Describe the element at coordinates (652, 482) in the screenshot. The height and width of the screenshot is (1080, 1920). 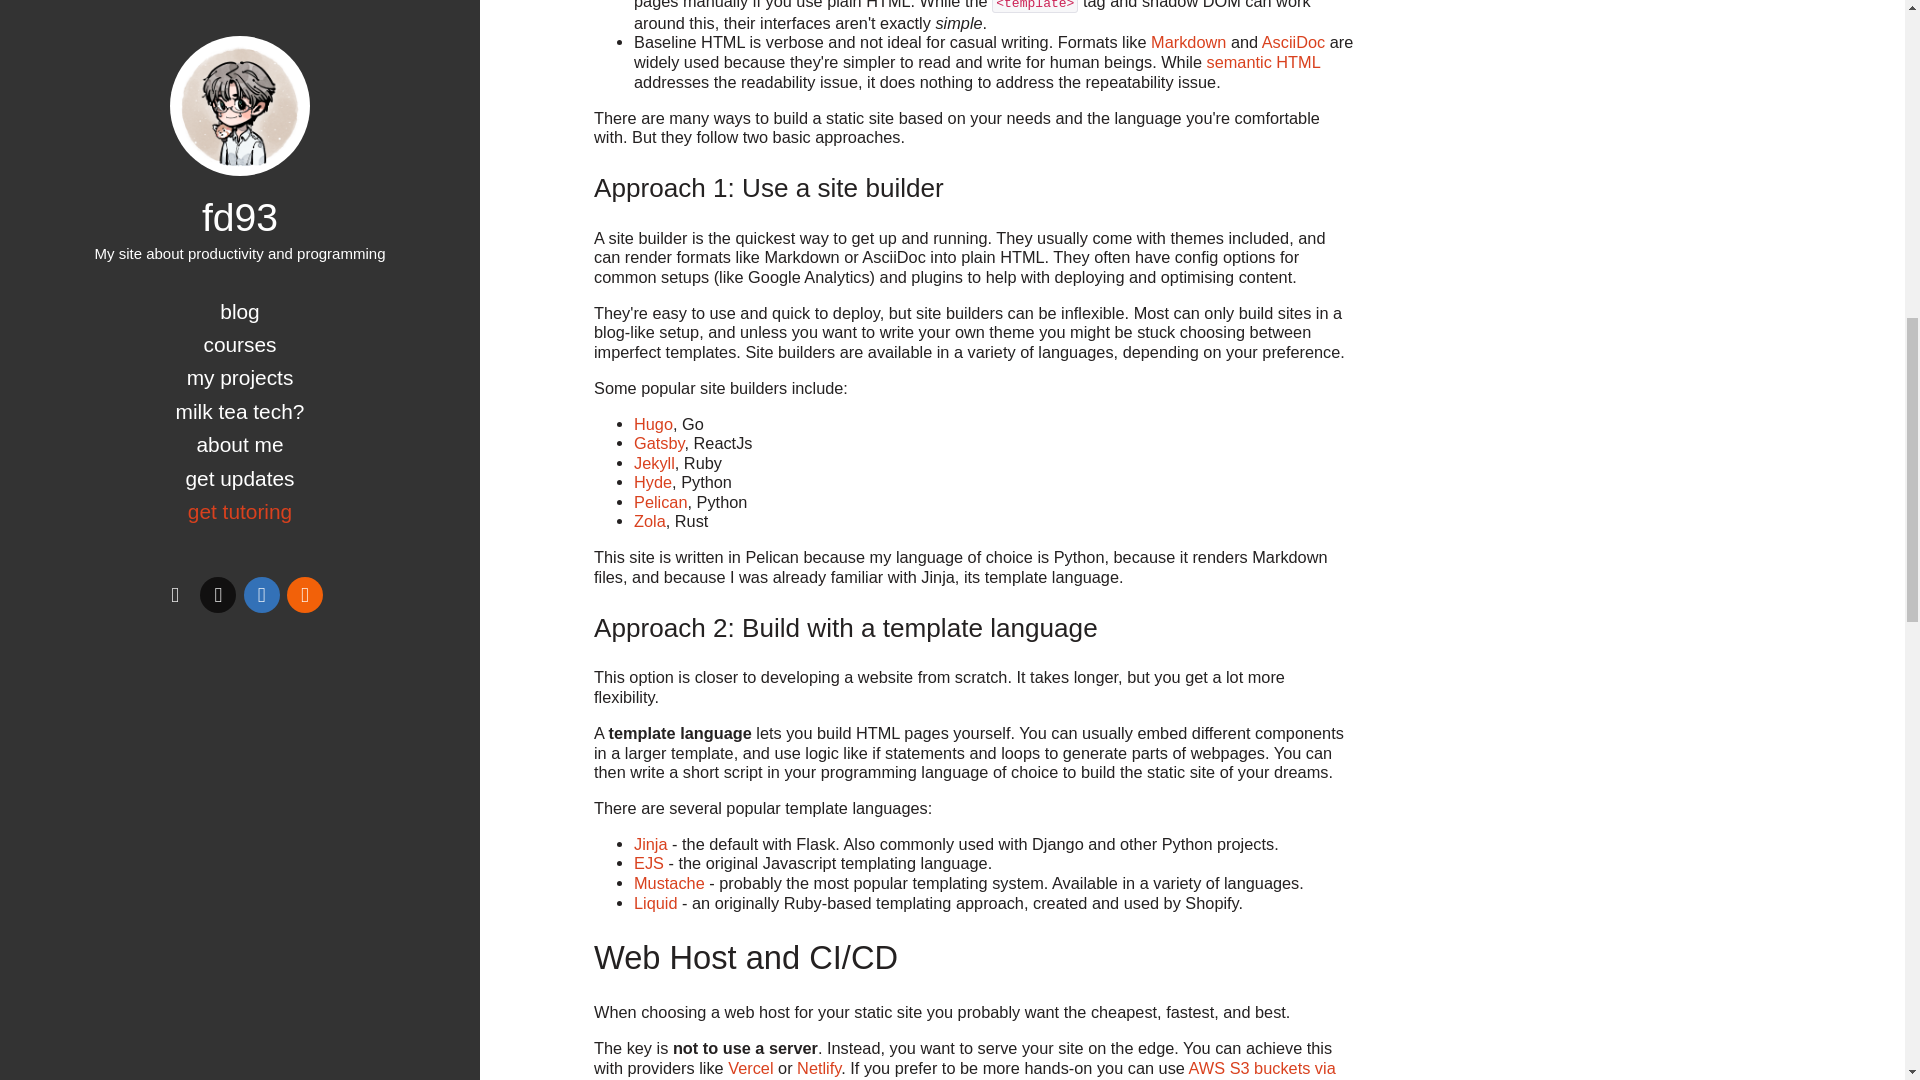
I see `Hyde` at that location.